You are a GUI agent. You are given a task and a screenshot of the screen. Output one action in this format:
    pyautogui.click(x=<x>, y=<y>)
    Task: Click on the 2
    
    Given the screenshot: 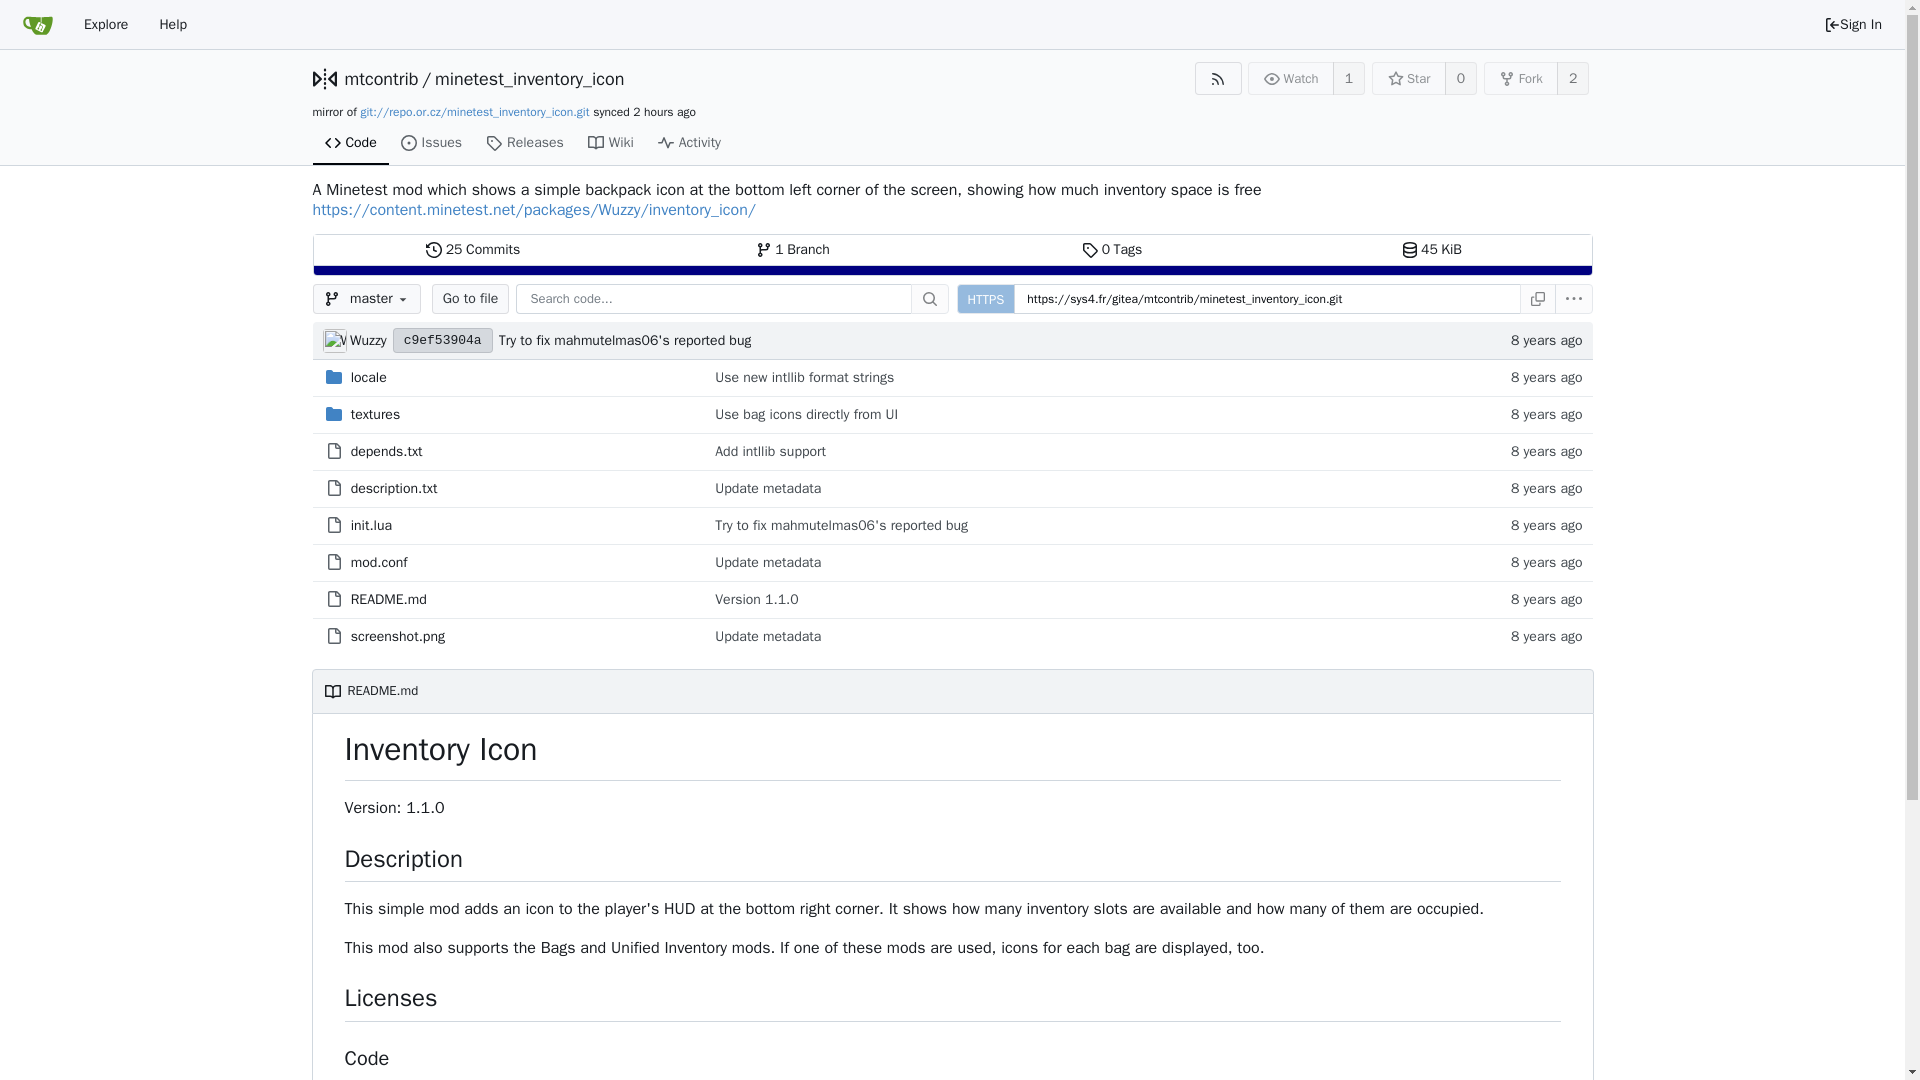 What is the action you would take?
    pyautogui.click(x=1573, y=78)
    